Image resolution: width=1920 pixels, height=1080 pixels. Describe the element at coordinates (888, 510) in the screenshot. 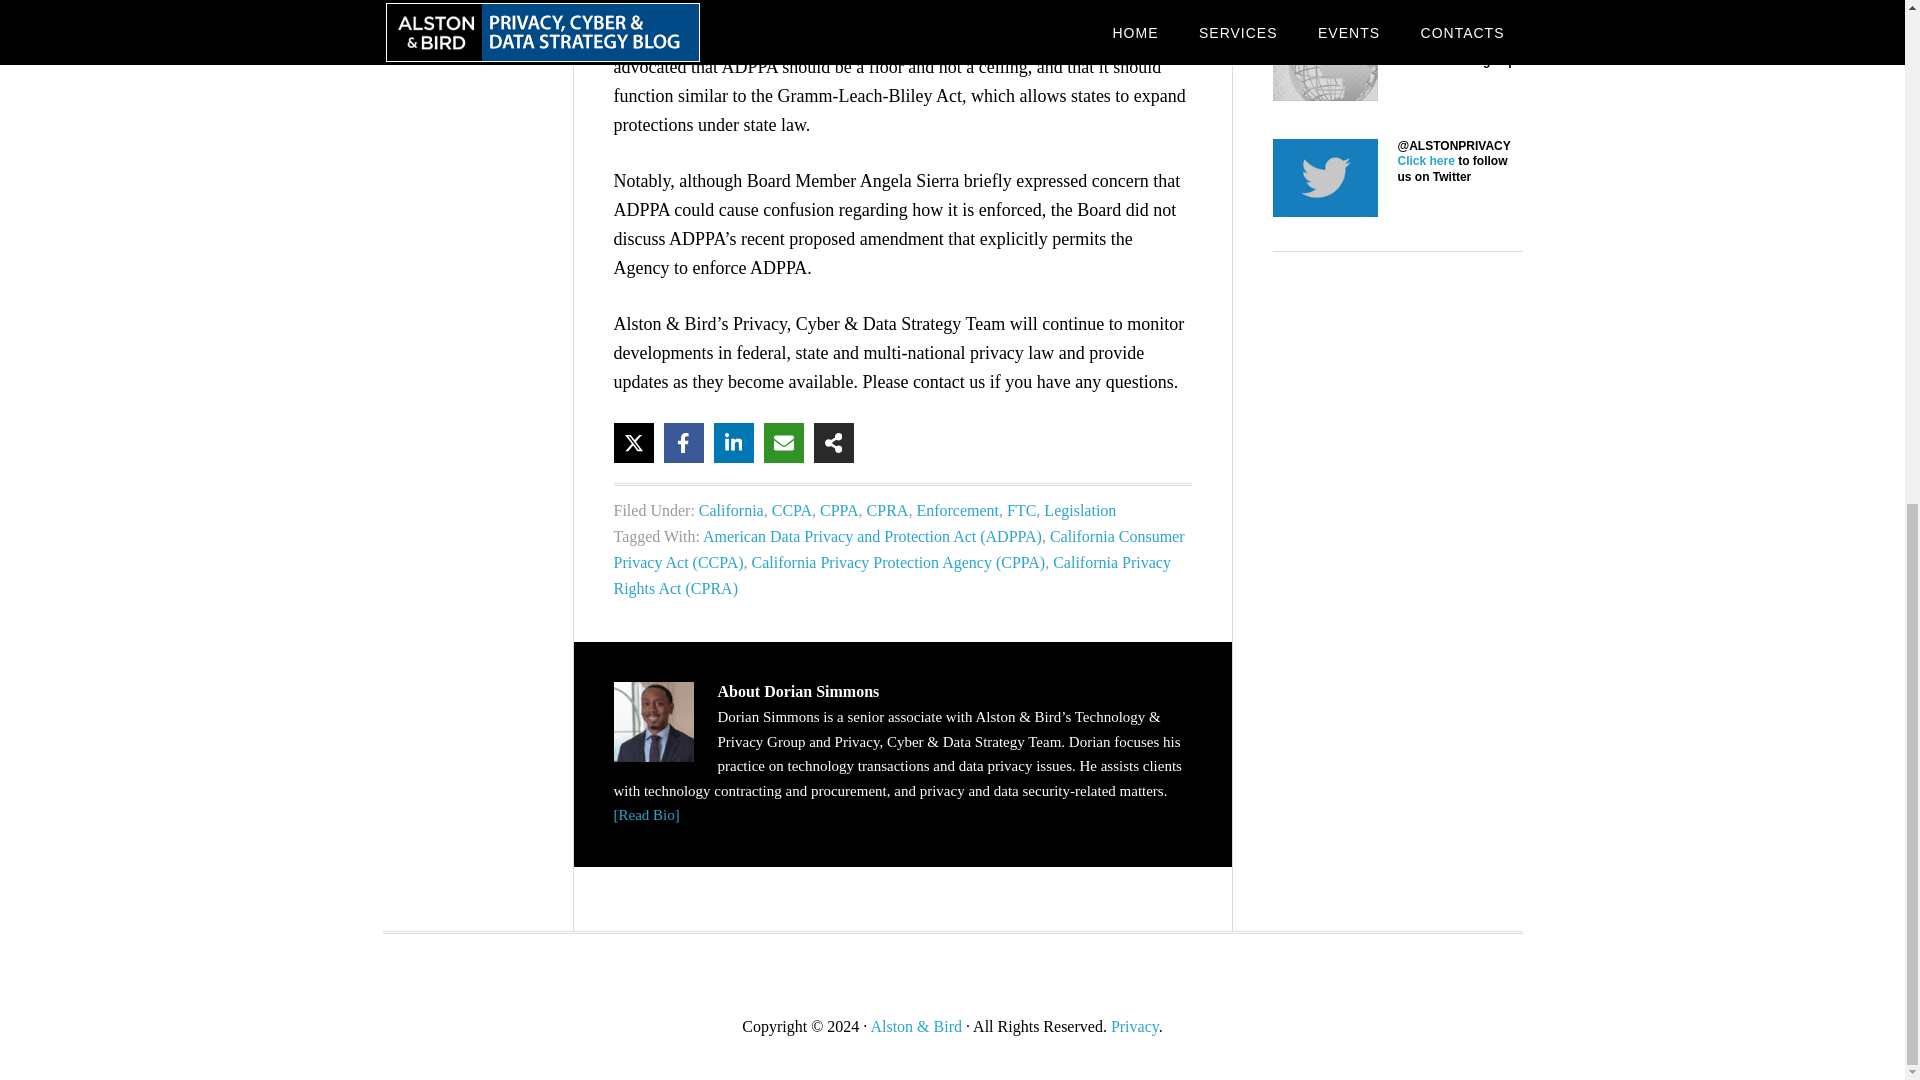

I see `CPRA` at that location.